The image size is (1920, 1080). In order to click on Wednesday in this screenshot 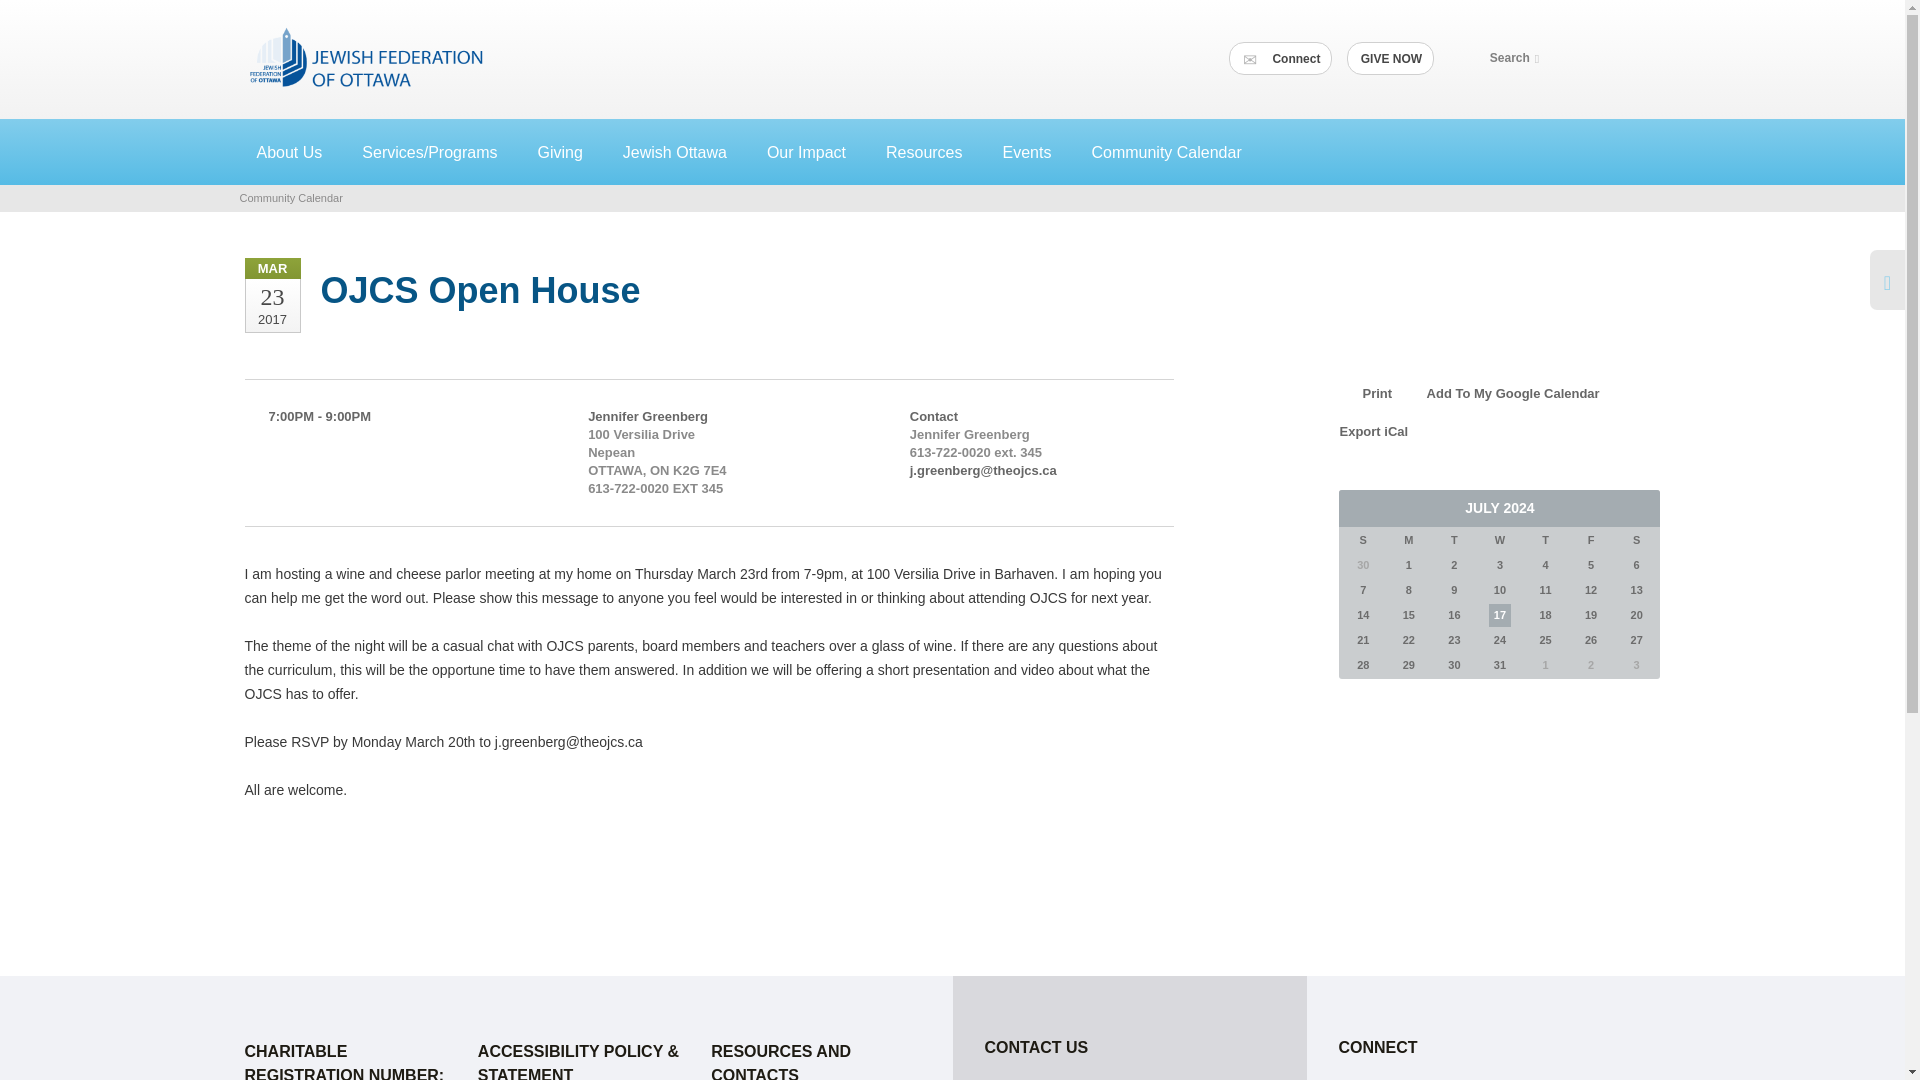, I will do `click(1500, 540)`.